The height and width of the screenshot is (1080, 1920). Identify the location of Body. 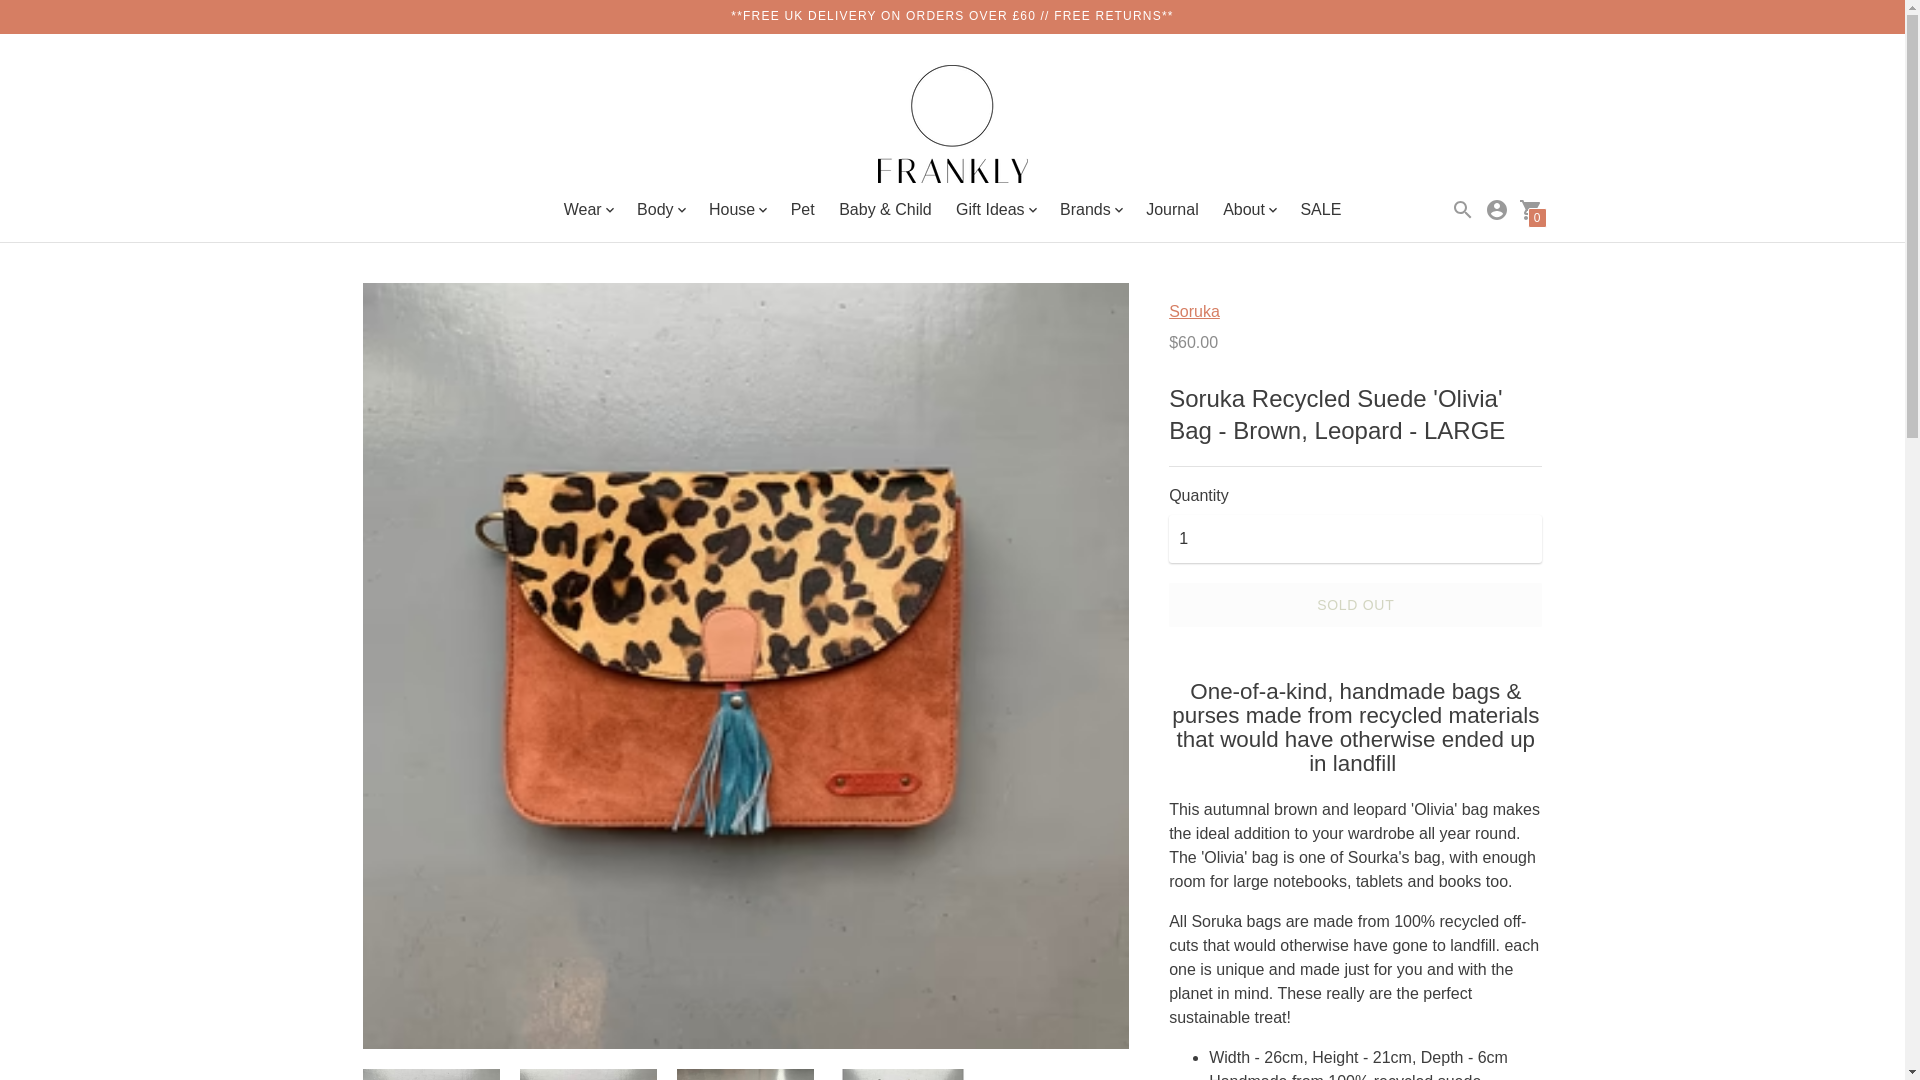
(660, 210).